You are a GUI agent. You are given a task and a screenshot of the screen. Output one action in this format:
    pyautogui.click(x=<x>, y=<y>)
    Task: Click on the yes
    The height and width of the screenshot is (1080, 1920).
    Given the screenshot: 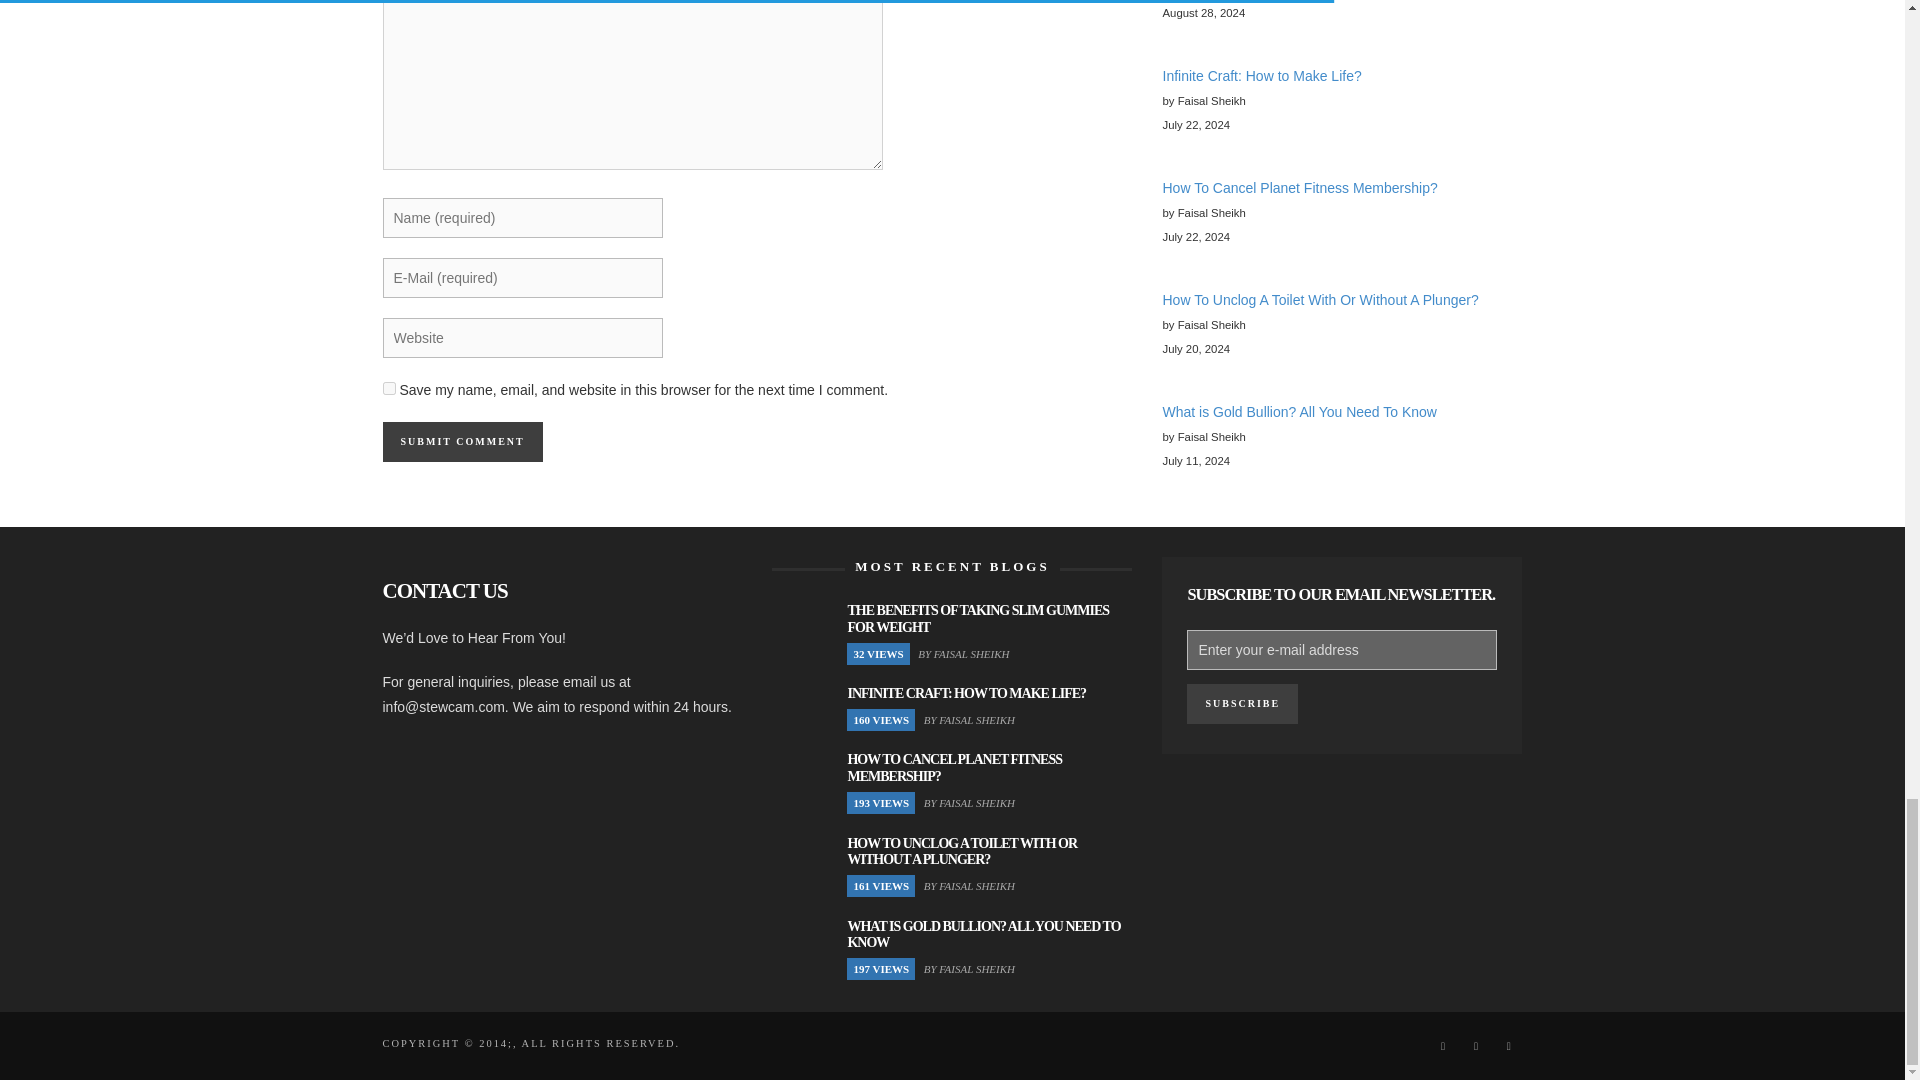 What is the action you would take?
    pyautogui.click(x=388, y=388)
    